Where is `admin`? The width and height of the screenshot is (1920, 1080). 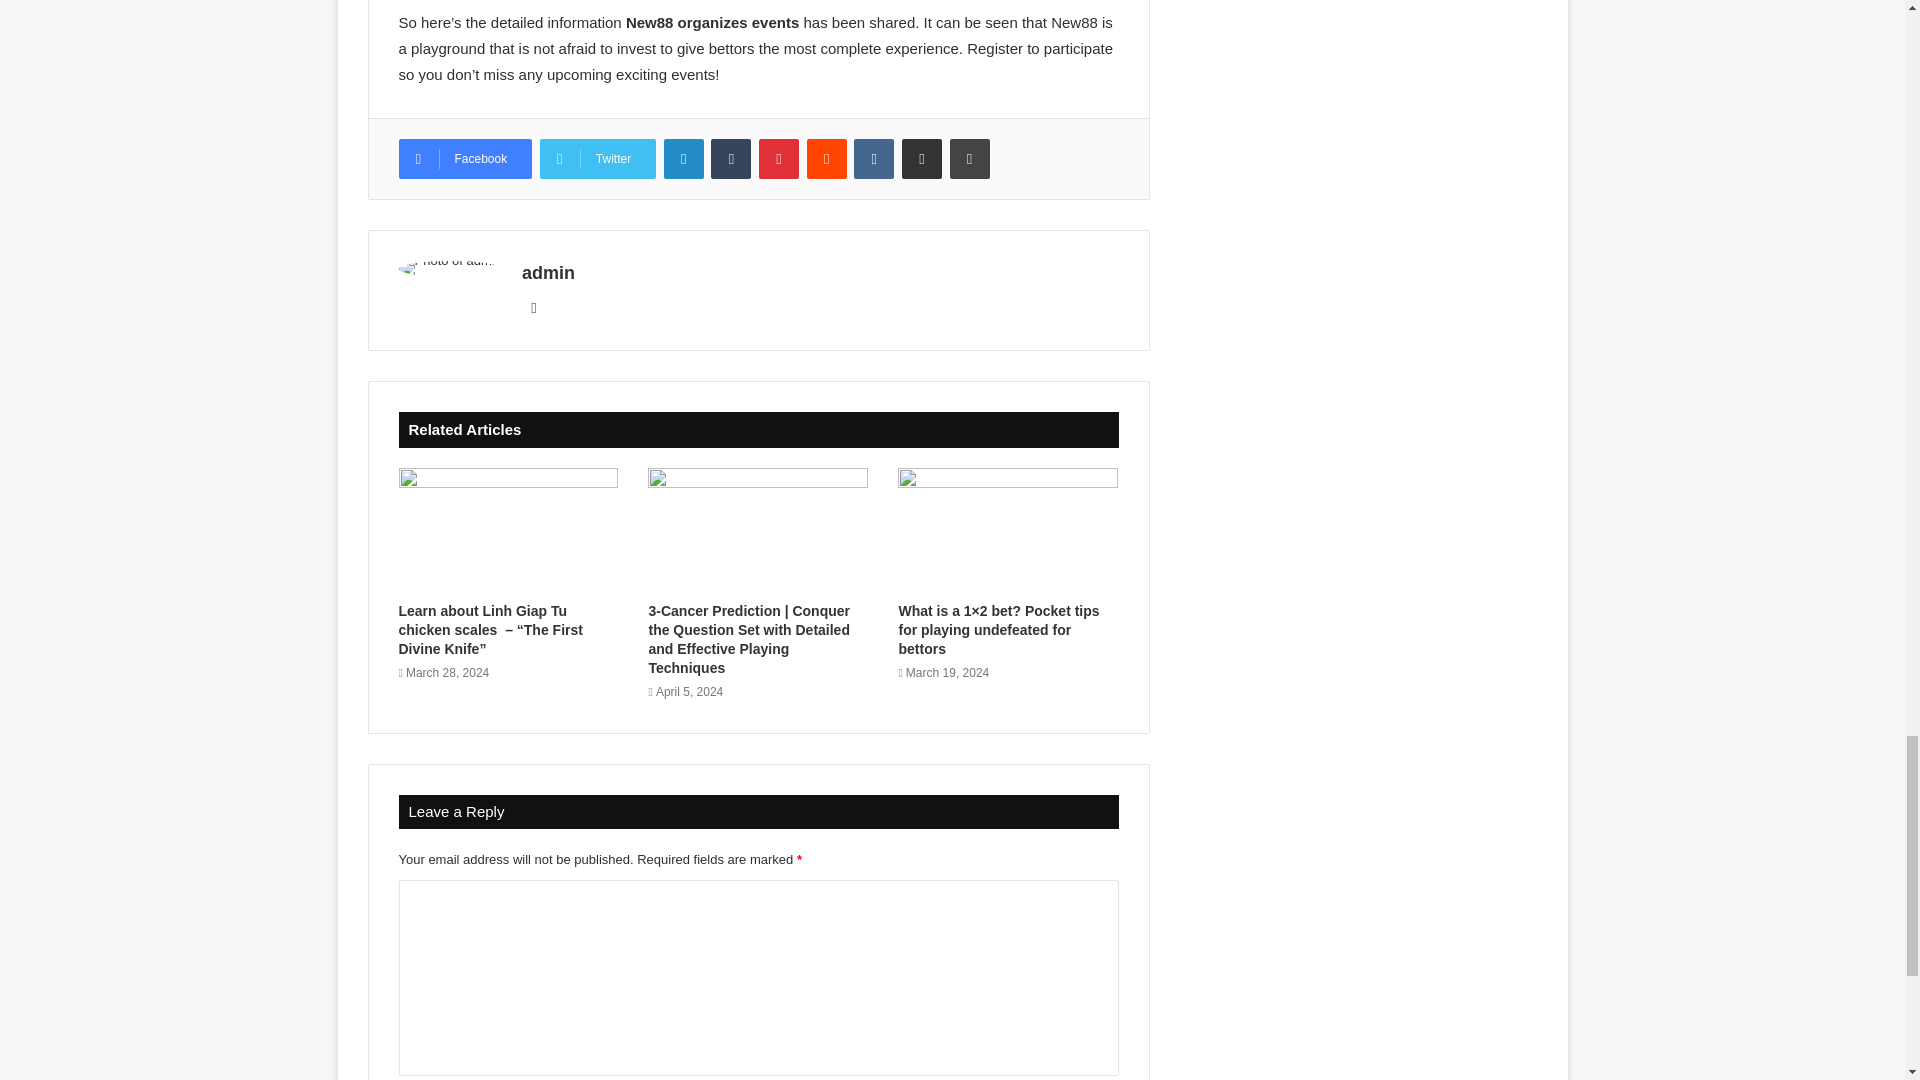 admin is located at coordinates (548, 272).